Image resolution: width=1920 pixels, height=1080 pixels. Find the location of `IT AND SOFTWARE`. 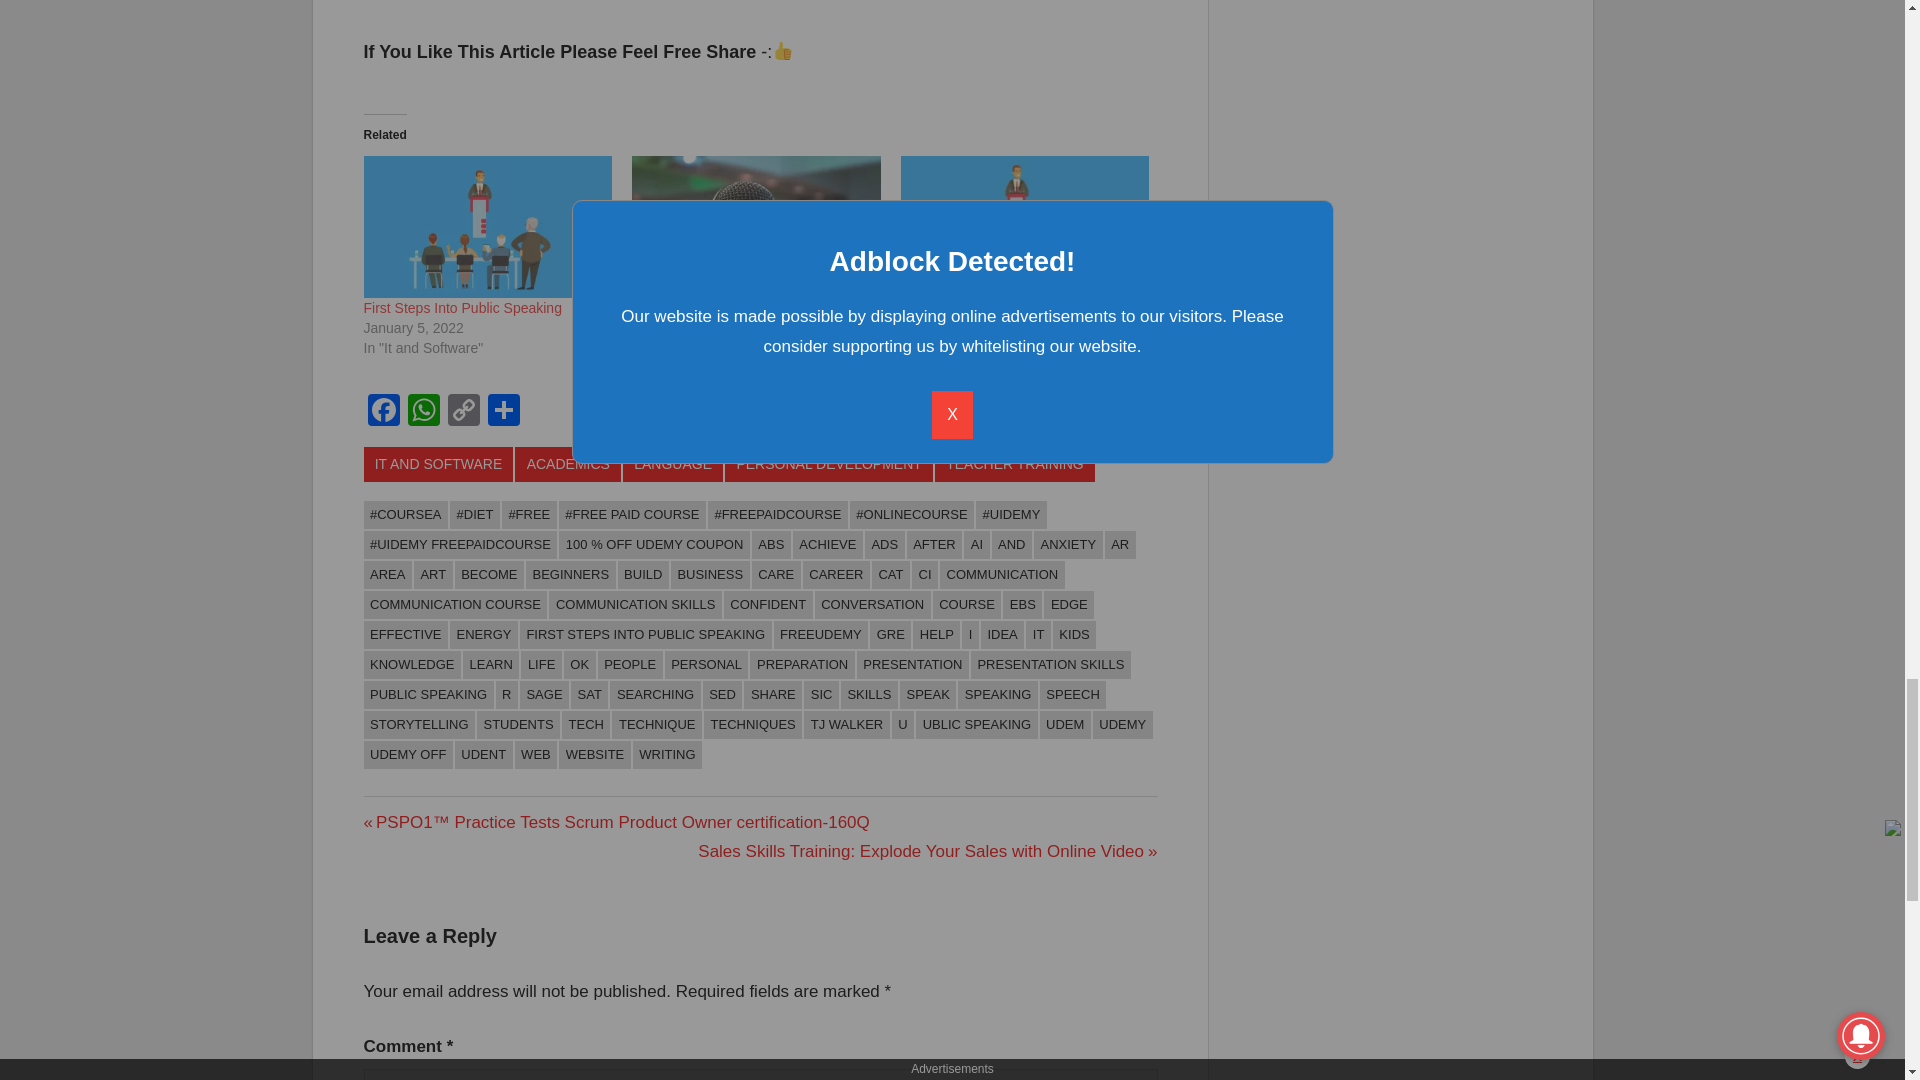

IT AND SOFTWARE is located at coordinates (439, 464).